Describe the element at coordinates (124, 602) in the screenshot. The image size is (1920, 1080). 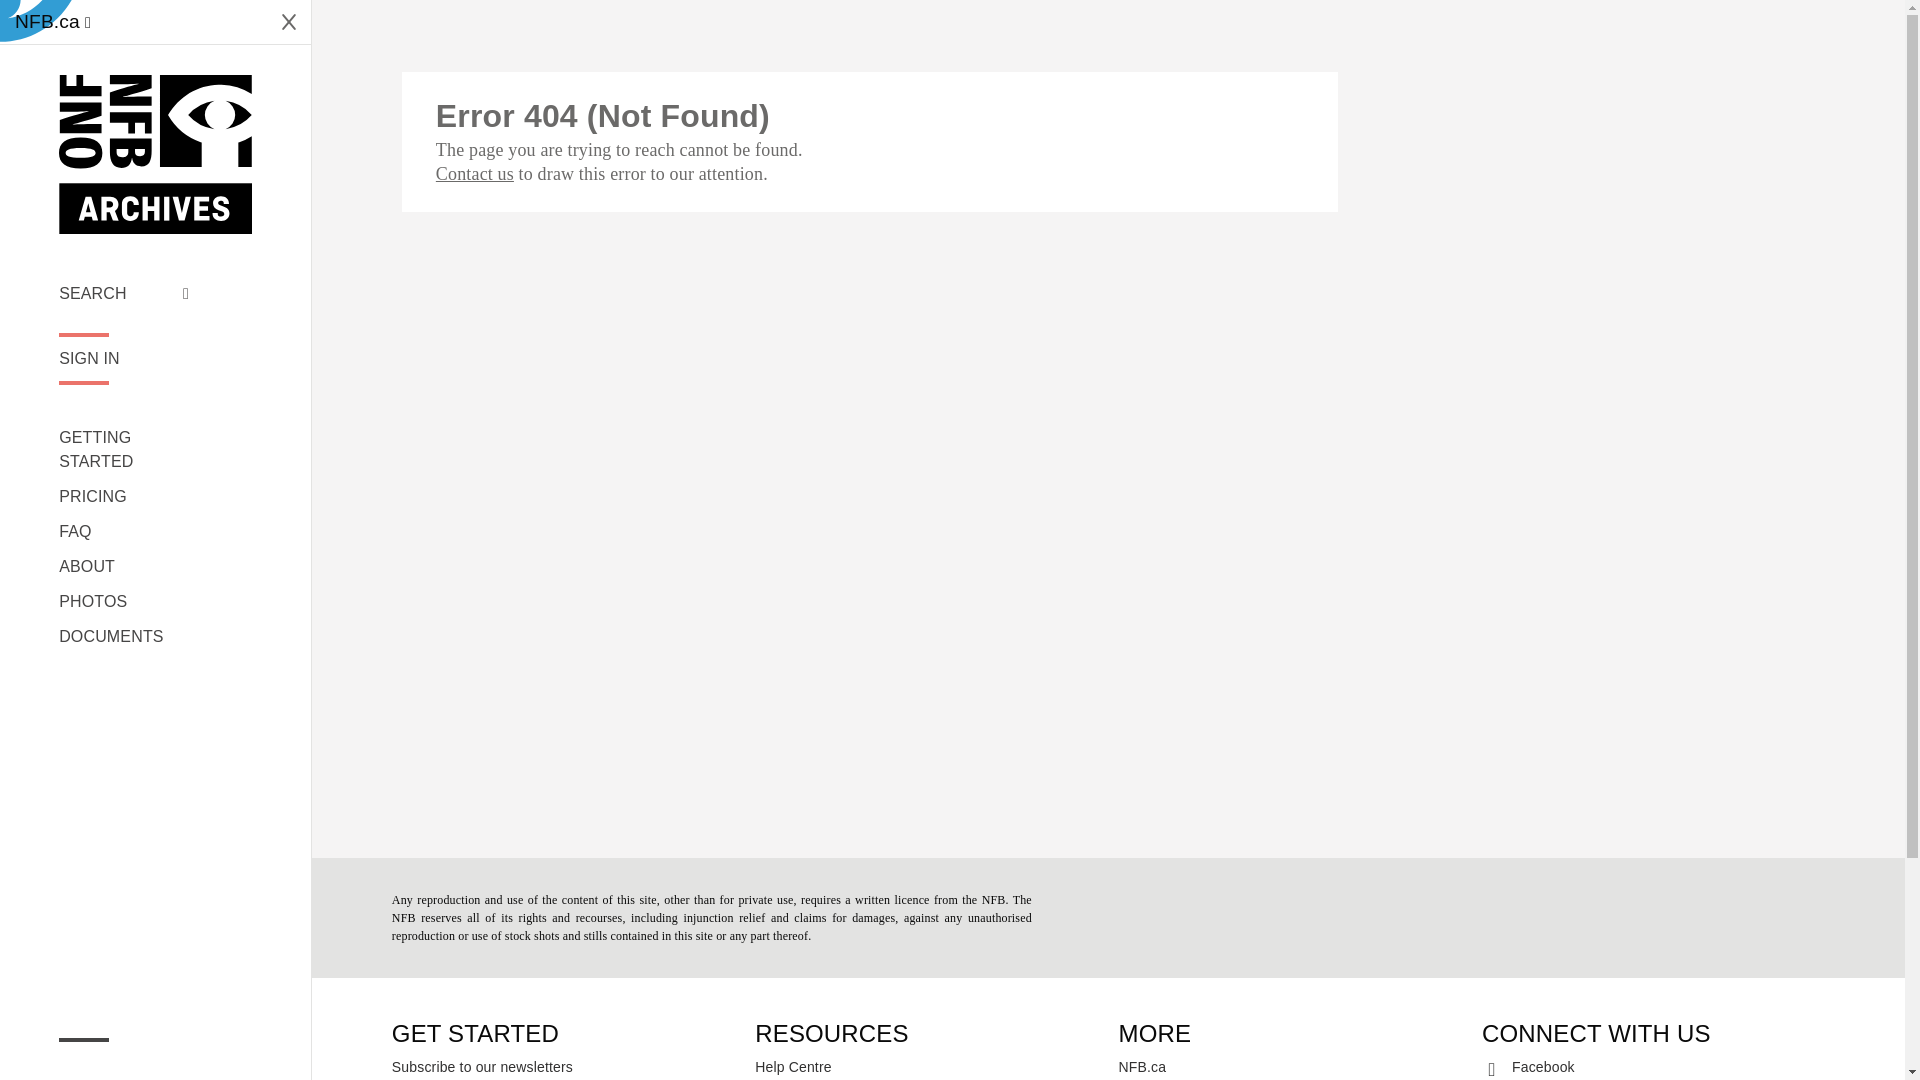
I see `PHOTOS` at that location.